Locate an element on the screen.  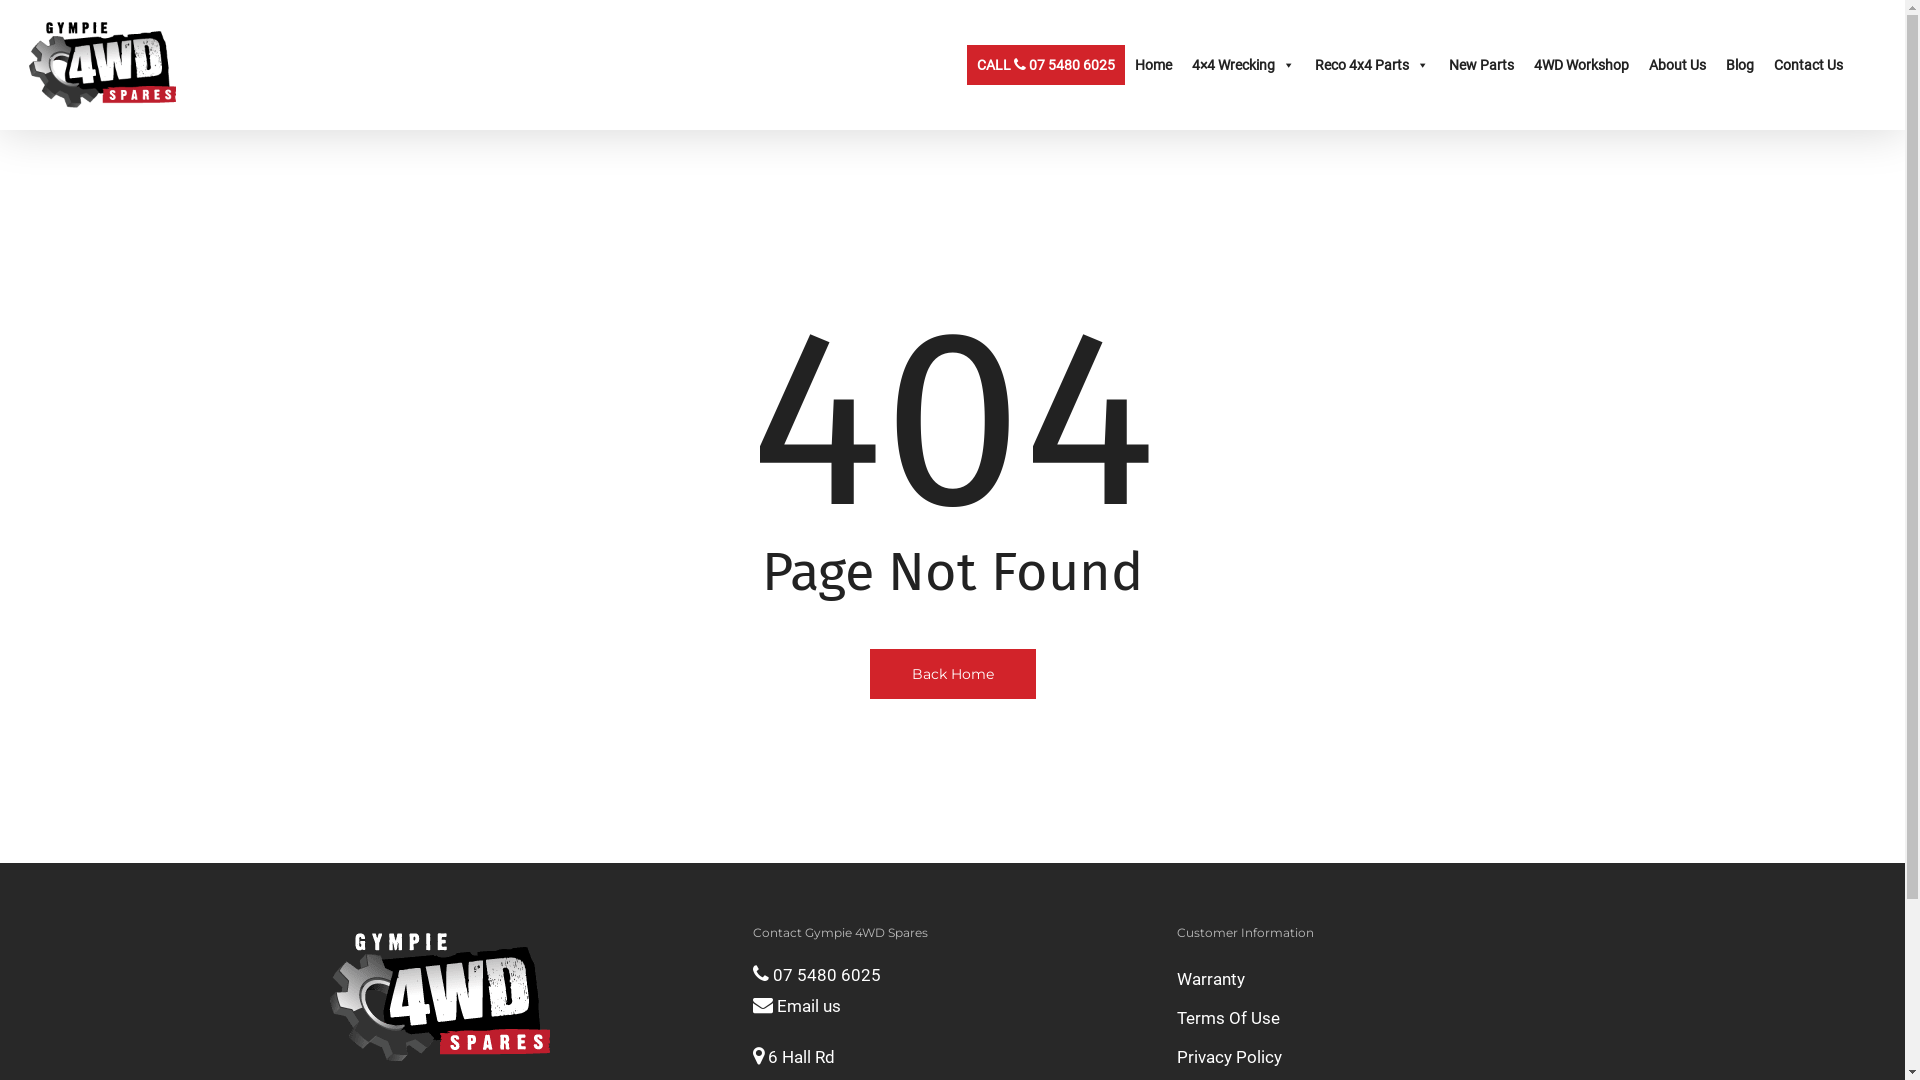
Reco 4x4 Parts is located at coordinates (1372, 65).